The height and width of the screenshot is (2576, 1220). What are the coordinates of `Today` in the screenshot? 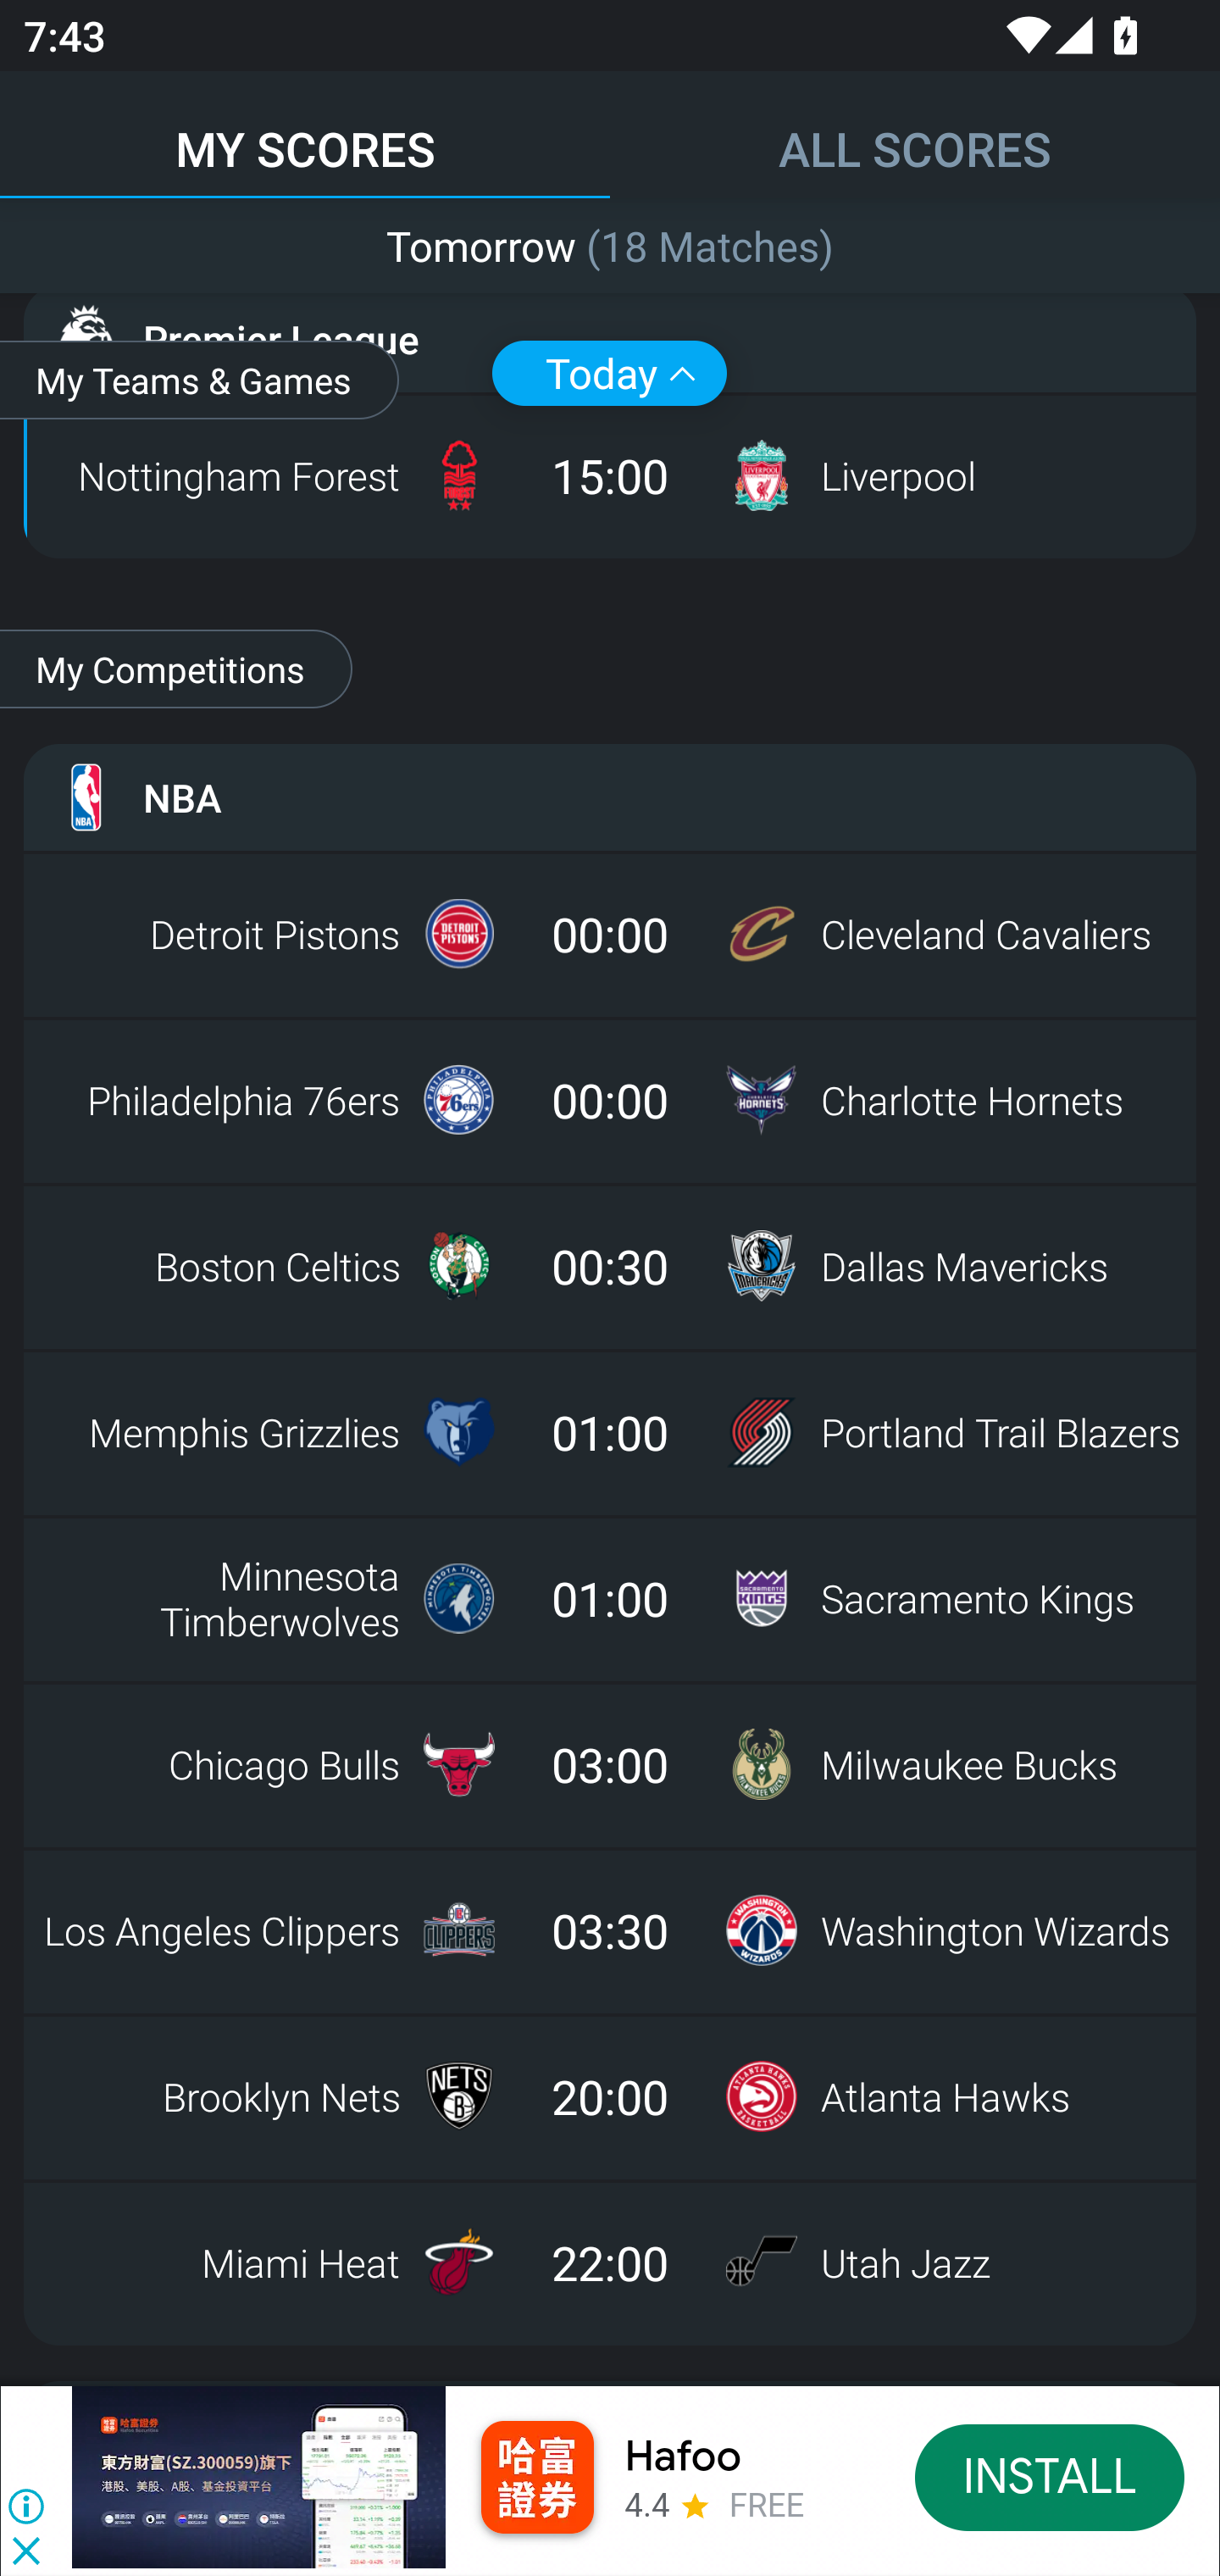 It's located at (609, 373).